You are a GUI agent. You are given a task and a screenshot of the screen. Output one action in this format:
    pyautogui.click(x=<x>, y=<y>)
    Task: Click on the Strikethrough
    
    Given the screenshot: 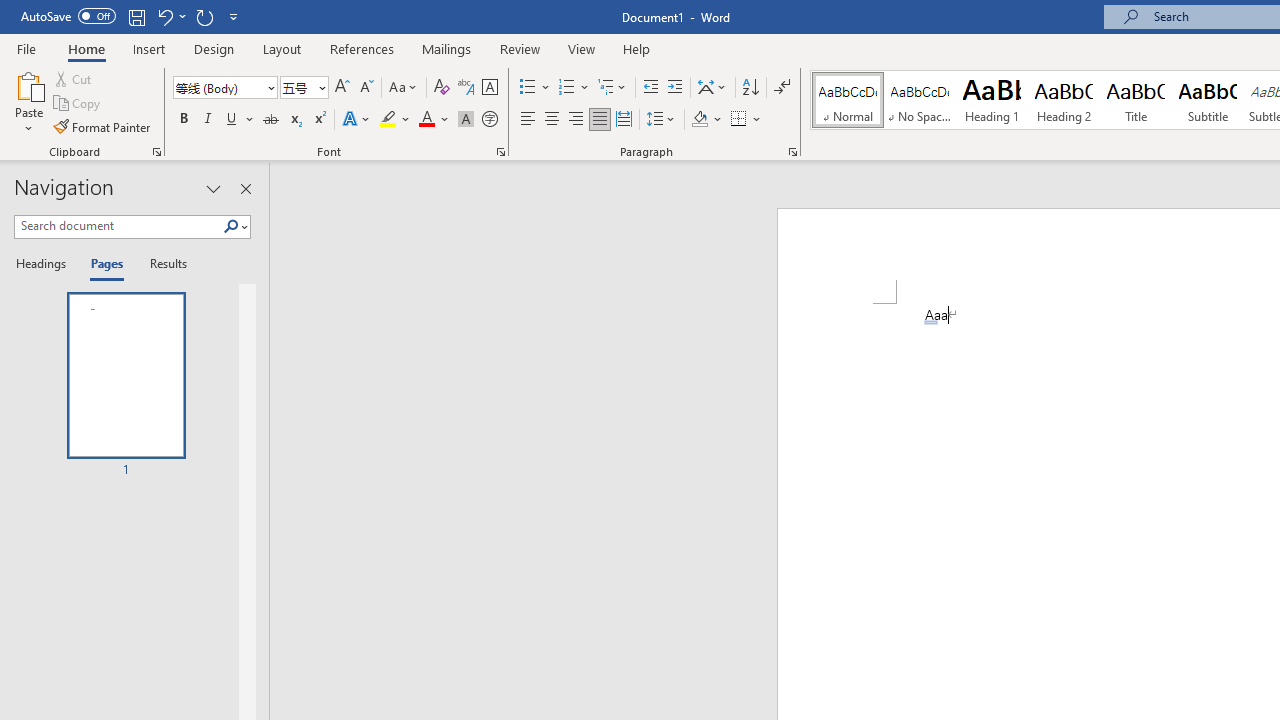 What is the action you would take?
    pyautogui.click(x=270, y=120)
    